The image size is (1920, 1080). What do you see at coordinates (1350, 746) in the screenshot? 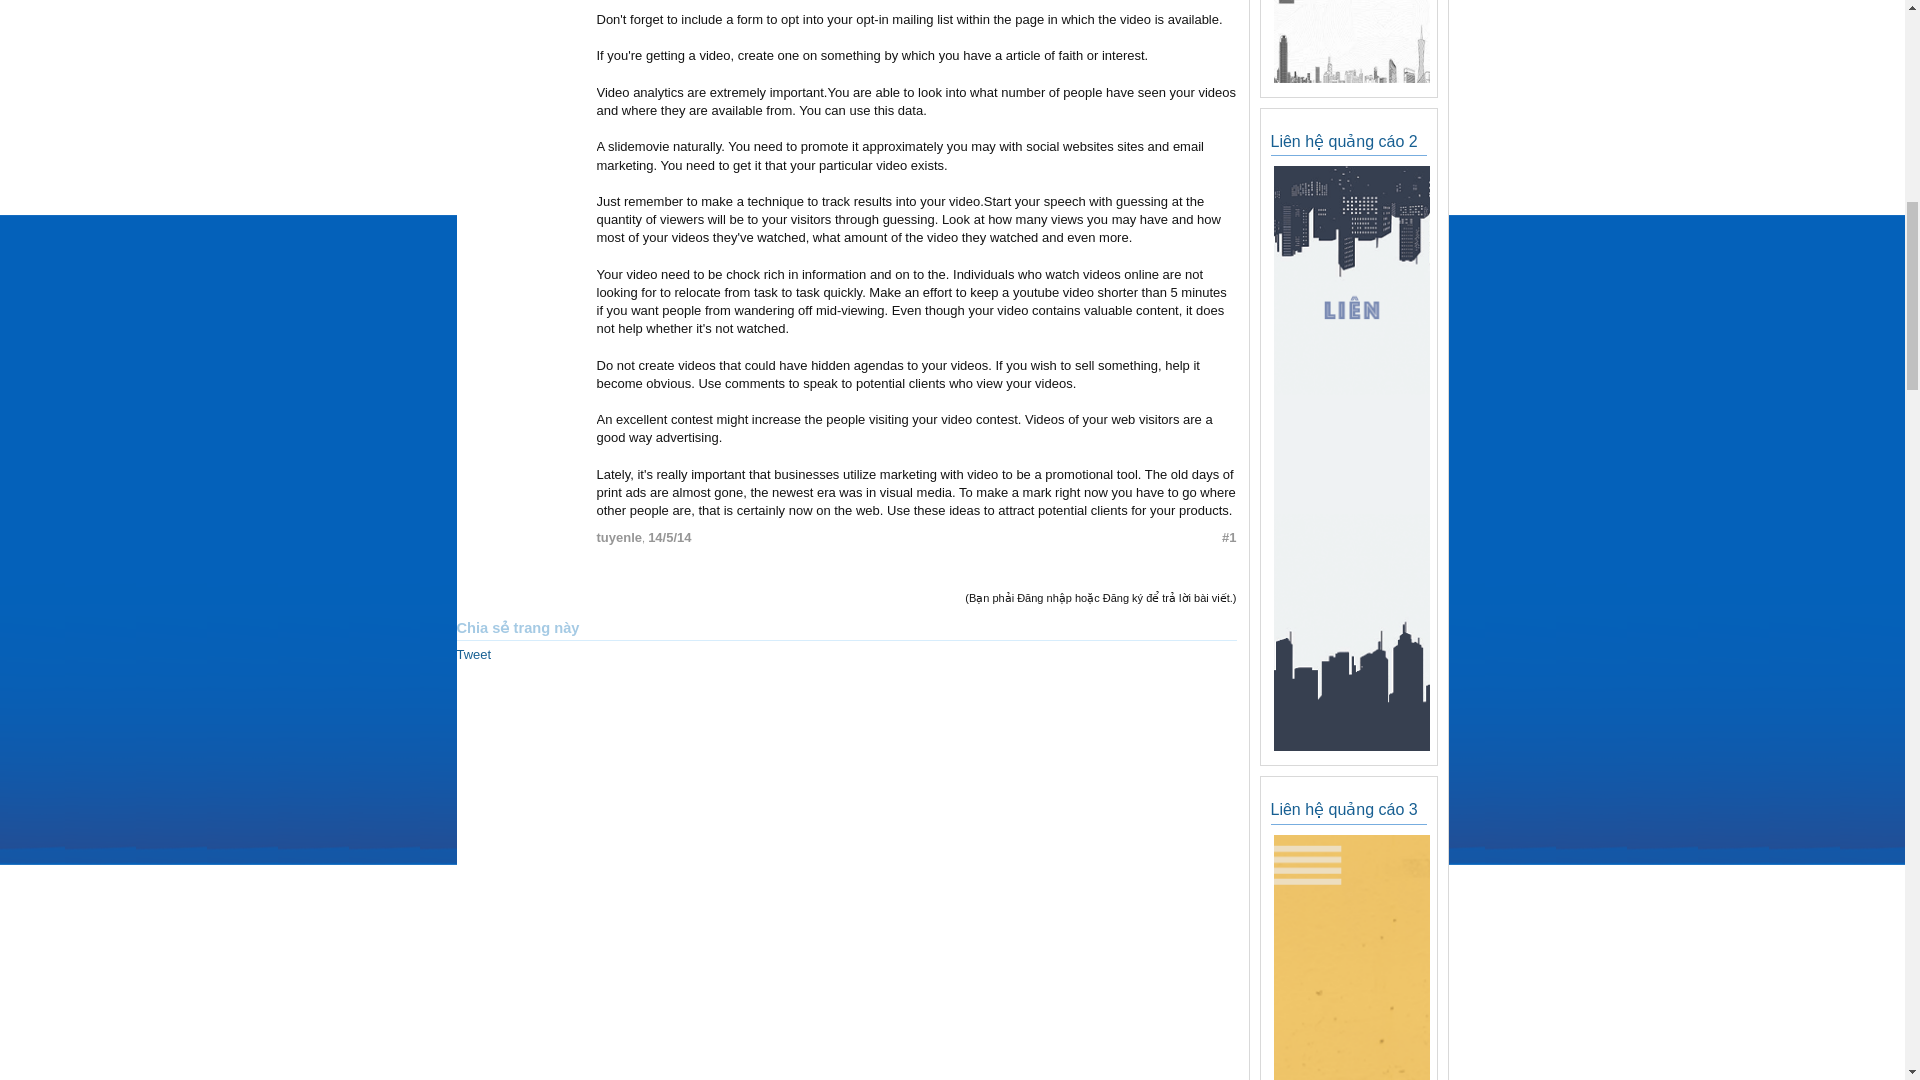
I see `lien he dmec.vn` at bounding box center [1350, 746].